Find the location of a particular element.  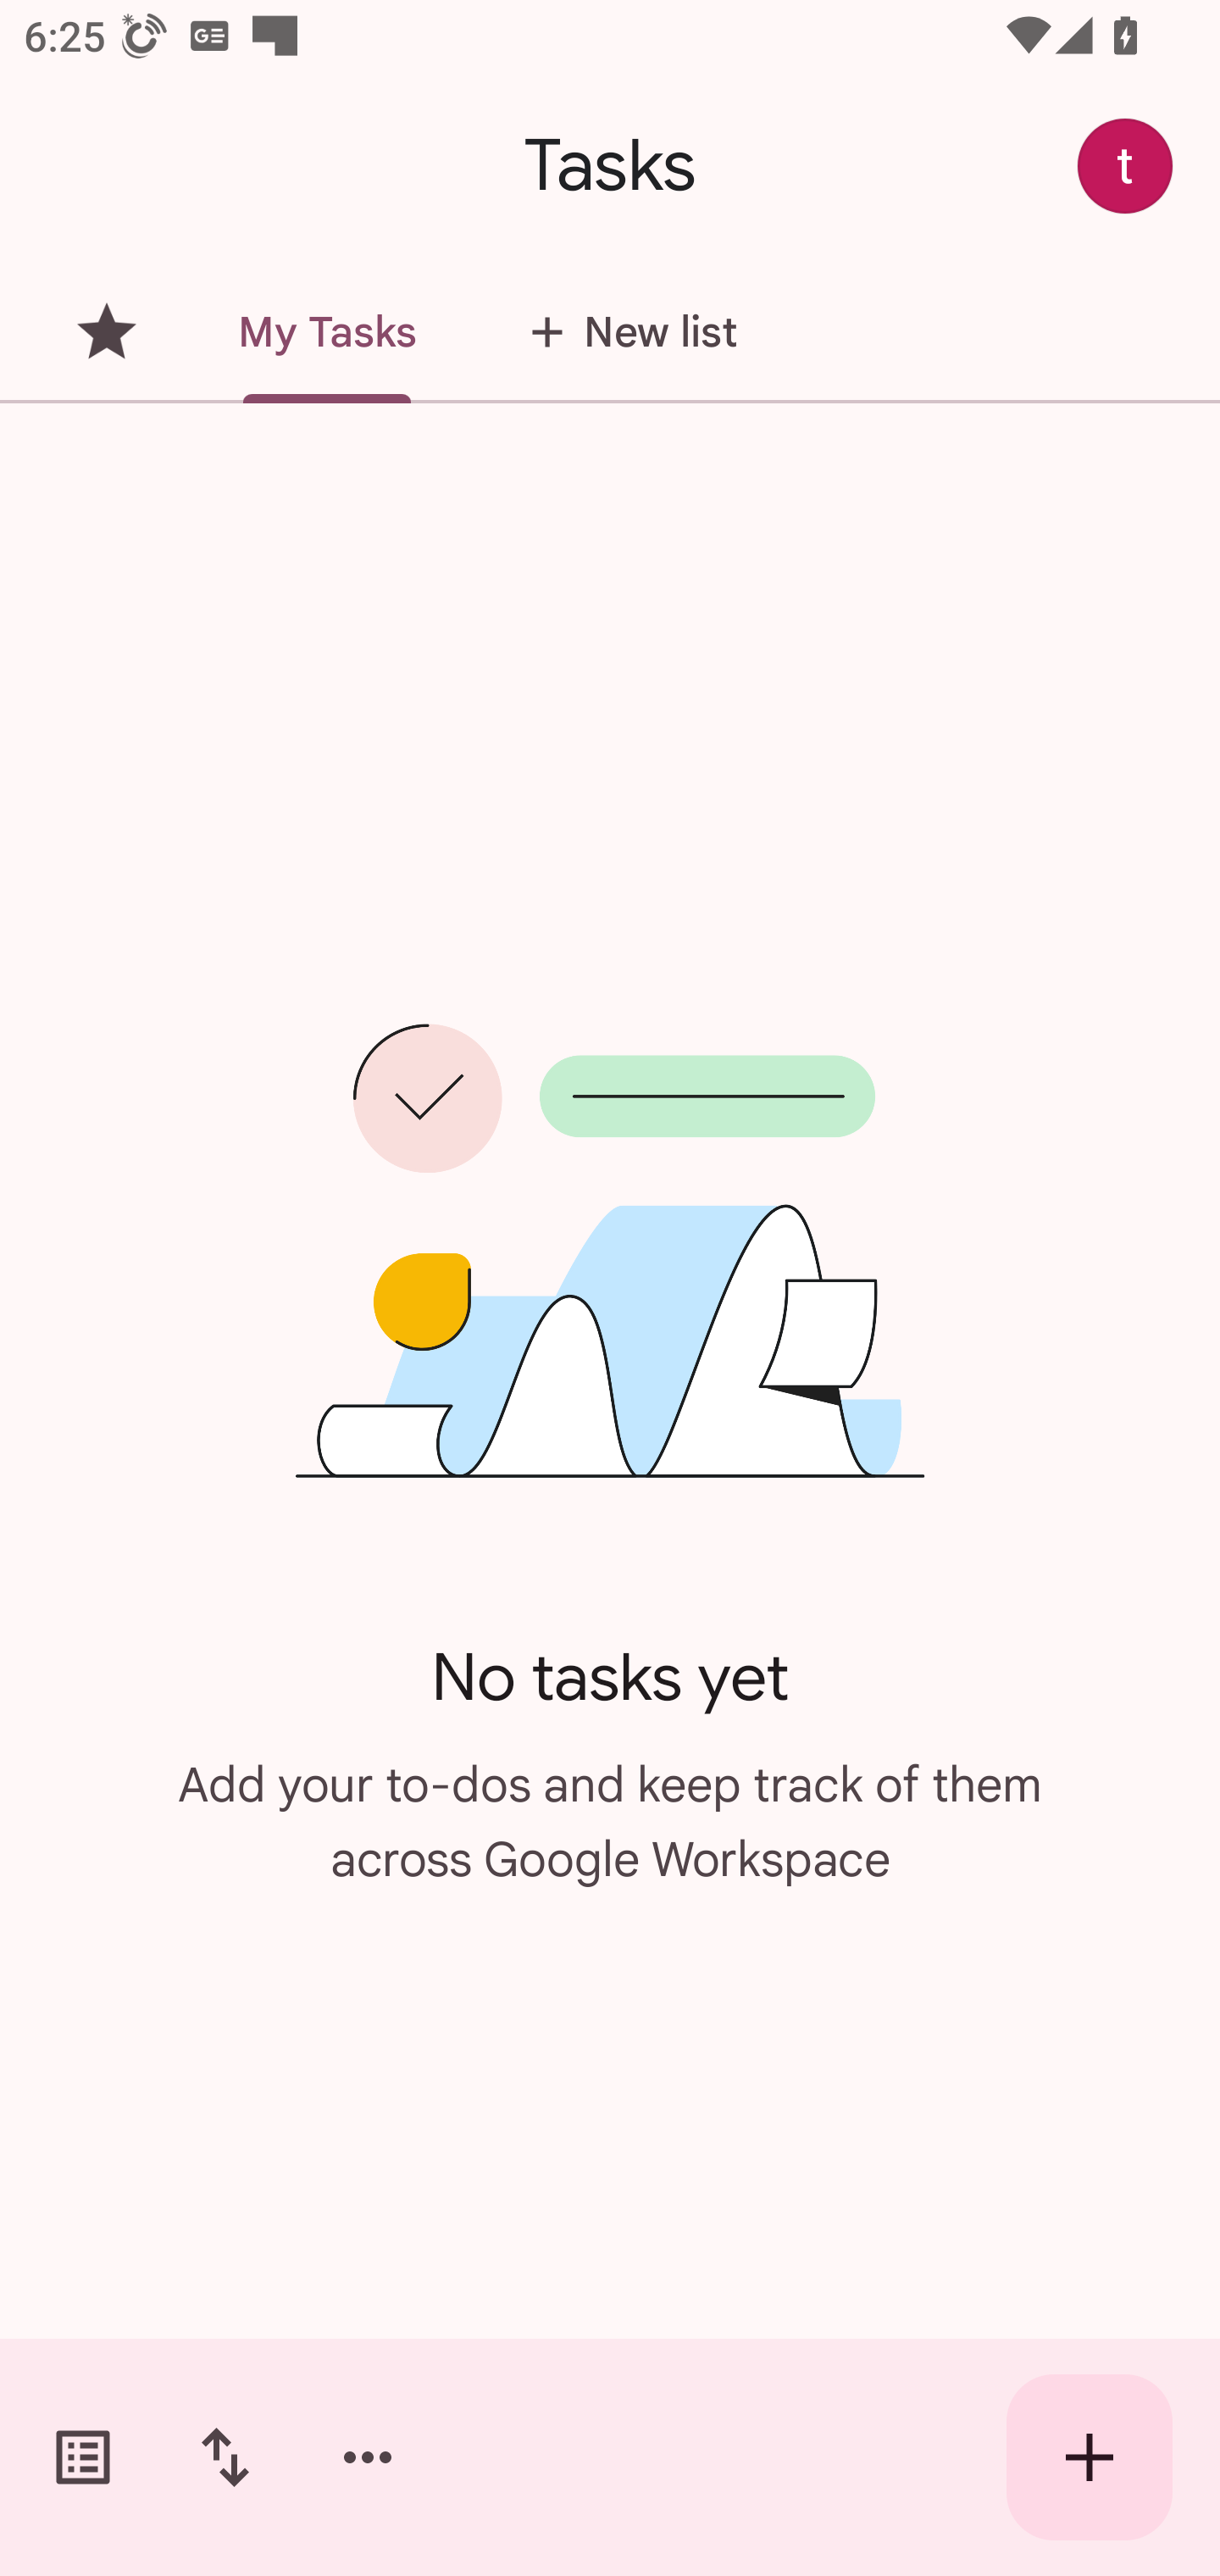

Starred is located at coordinates (107, 332).